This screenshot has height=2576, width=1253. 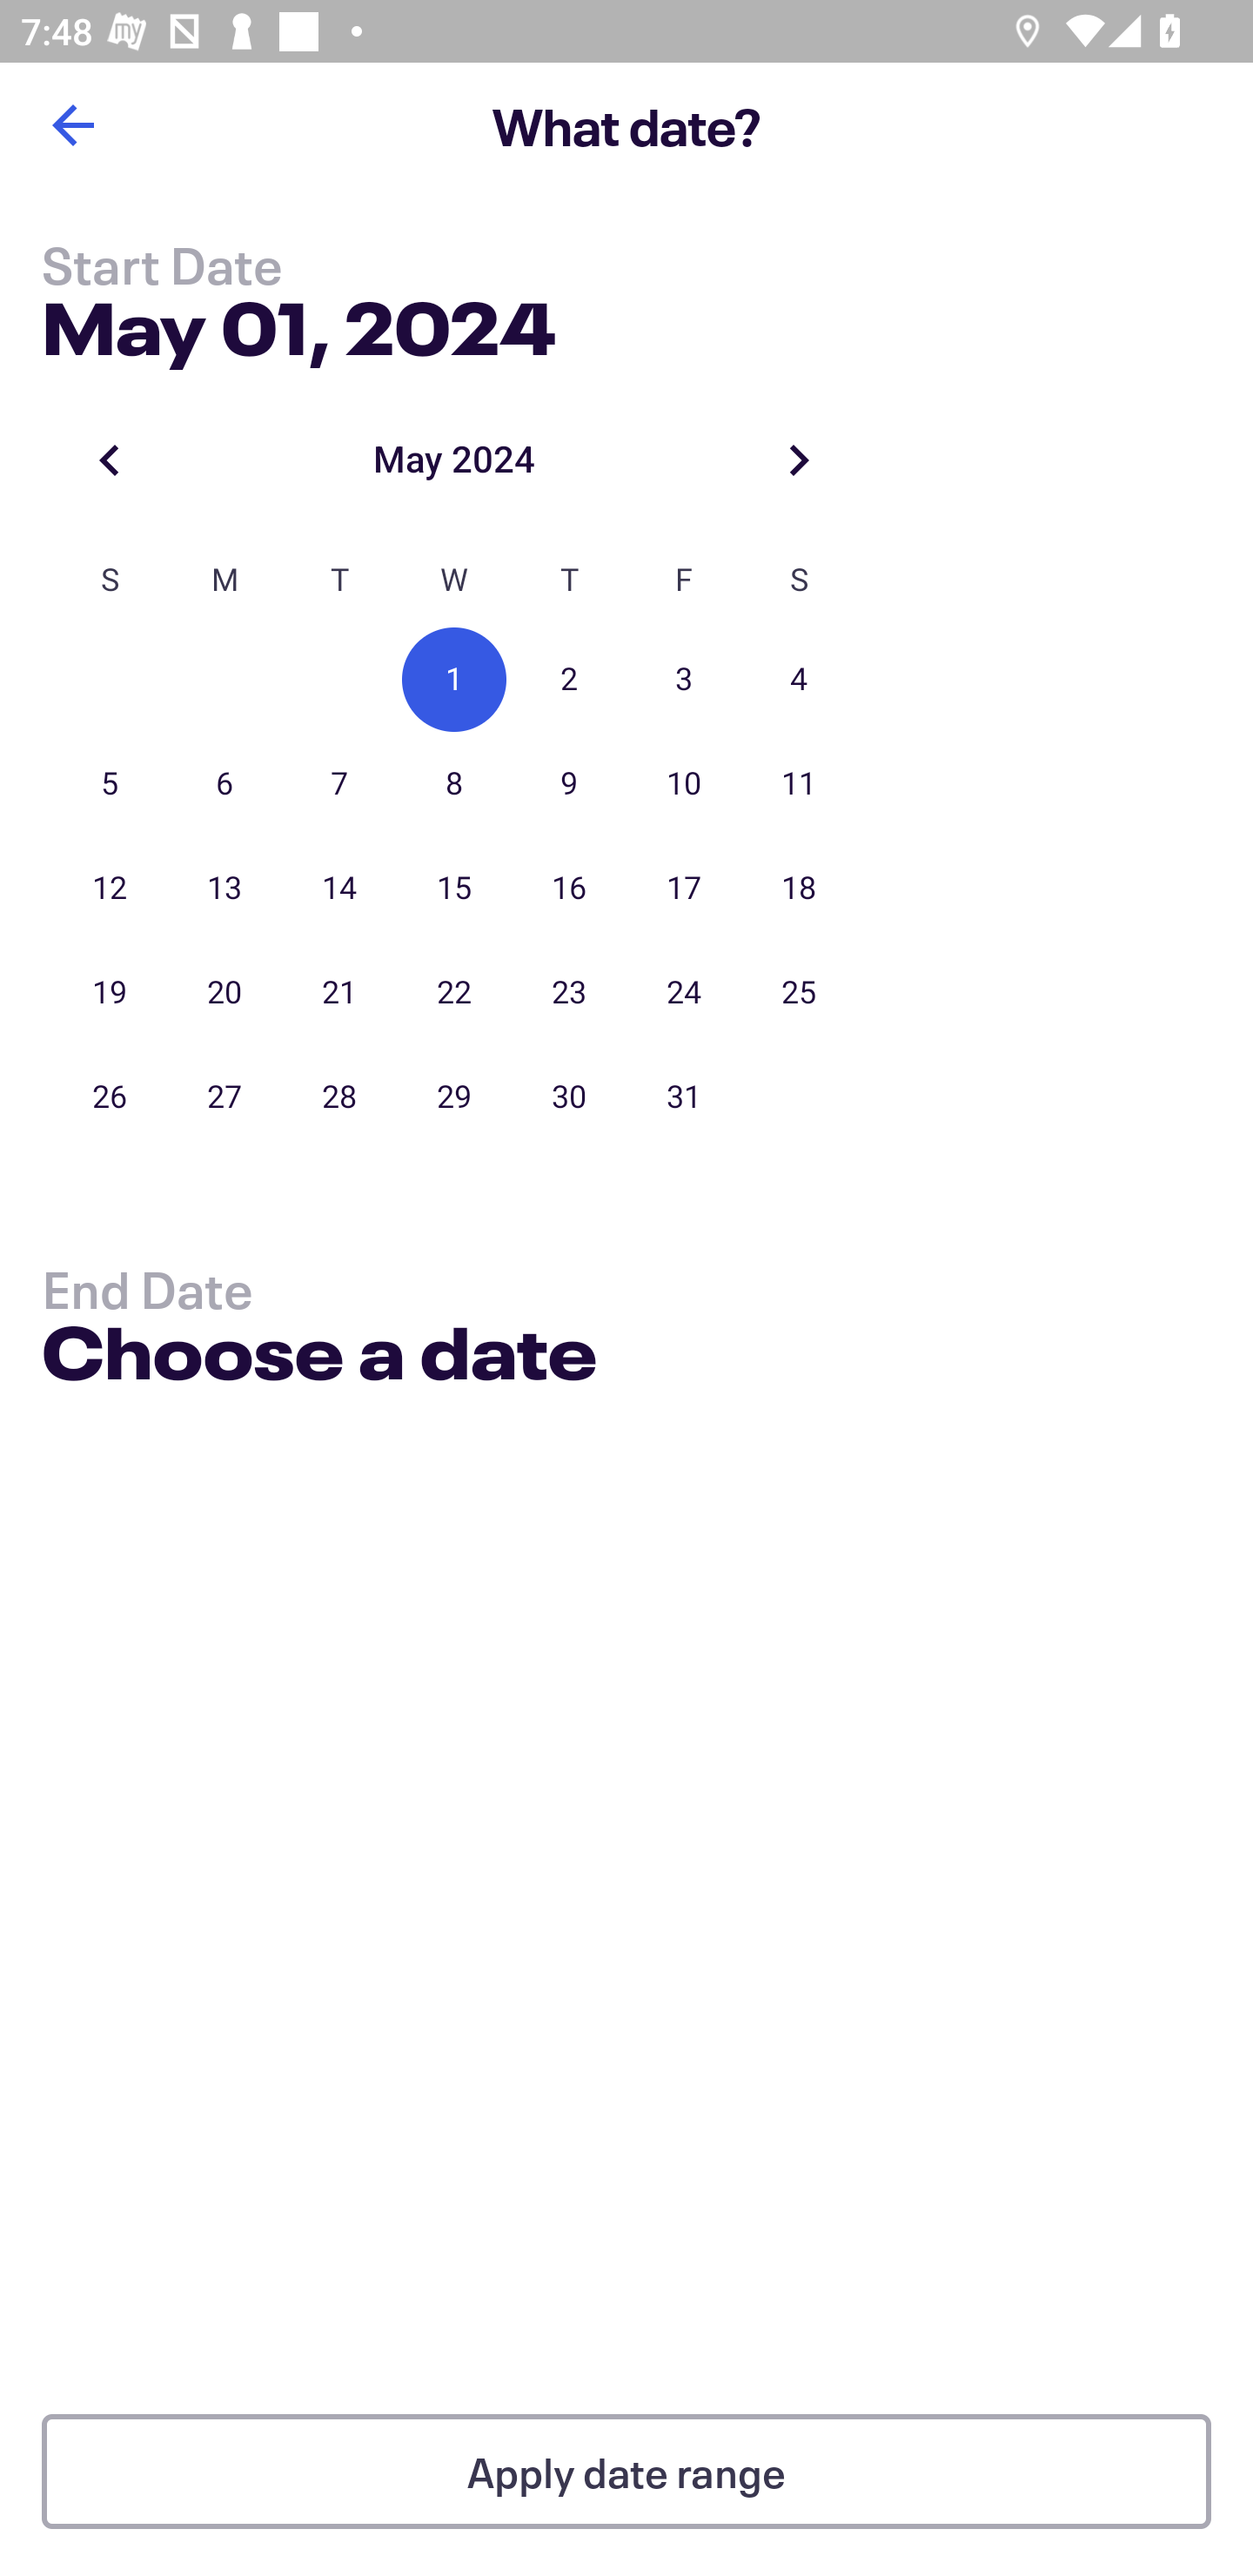 I want to click on 25 25 May 2024, so click(x=799, y=992).